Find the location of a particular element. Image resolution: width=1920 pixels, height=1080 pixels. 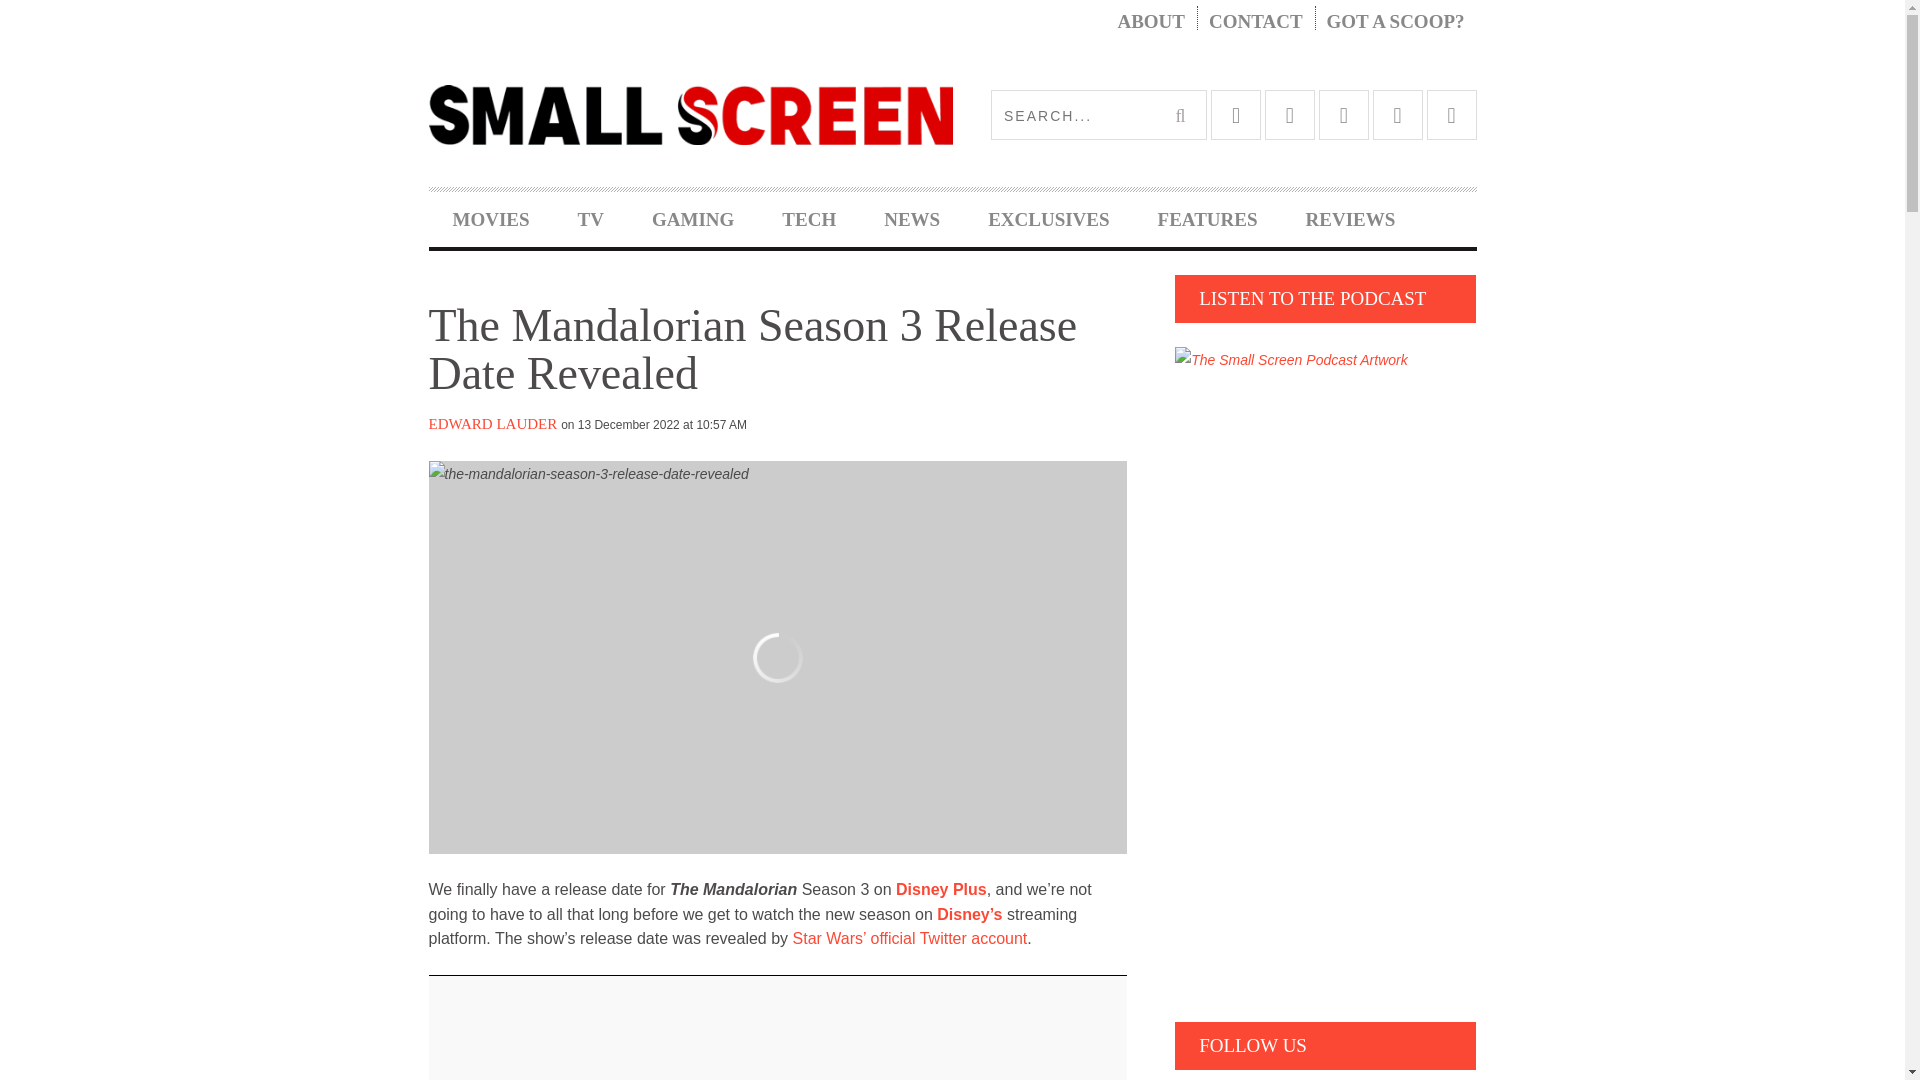

Small Screen is located at coordinates (690, 114).